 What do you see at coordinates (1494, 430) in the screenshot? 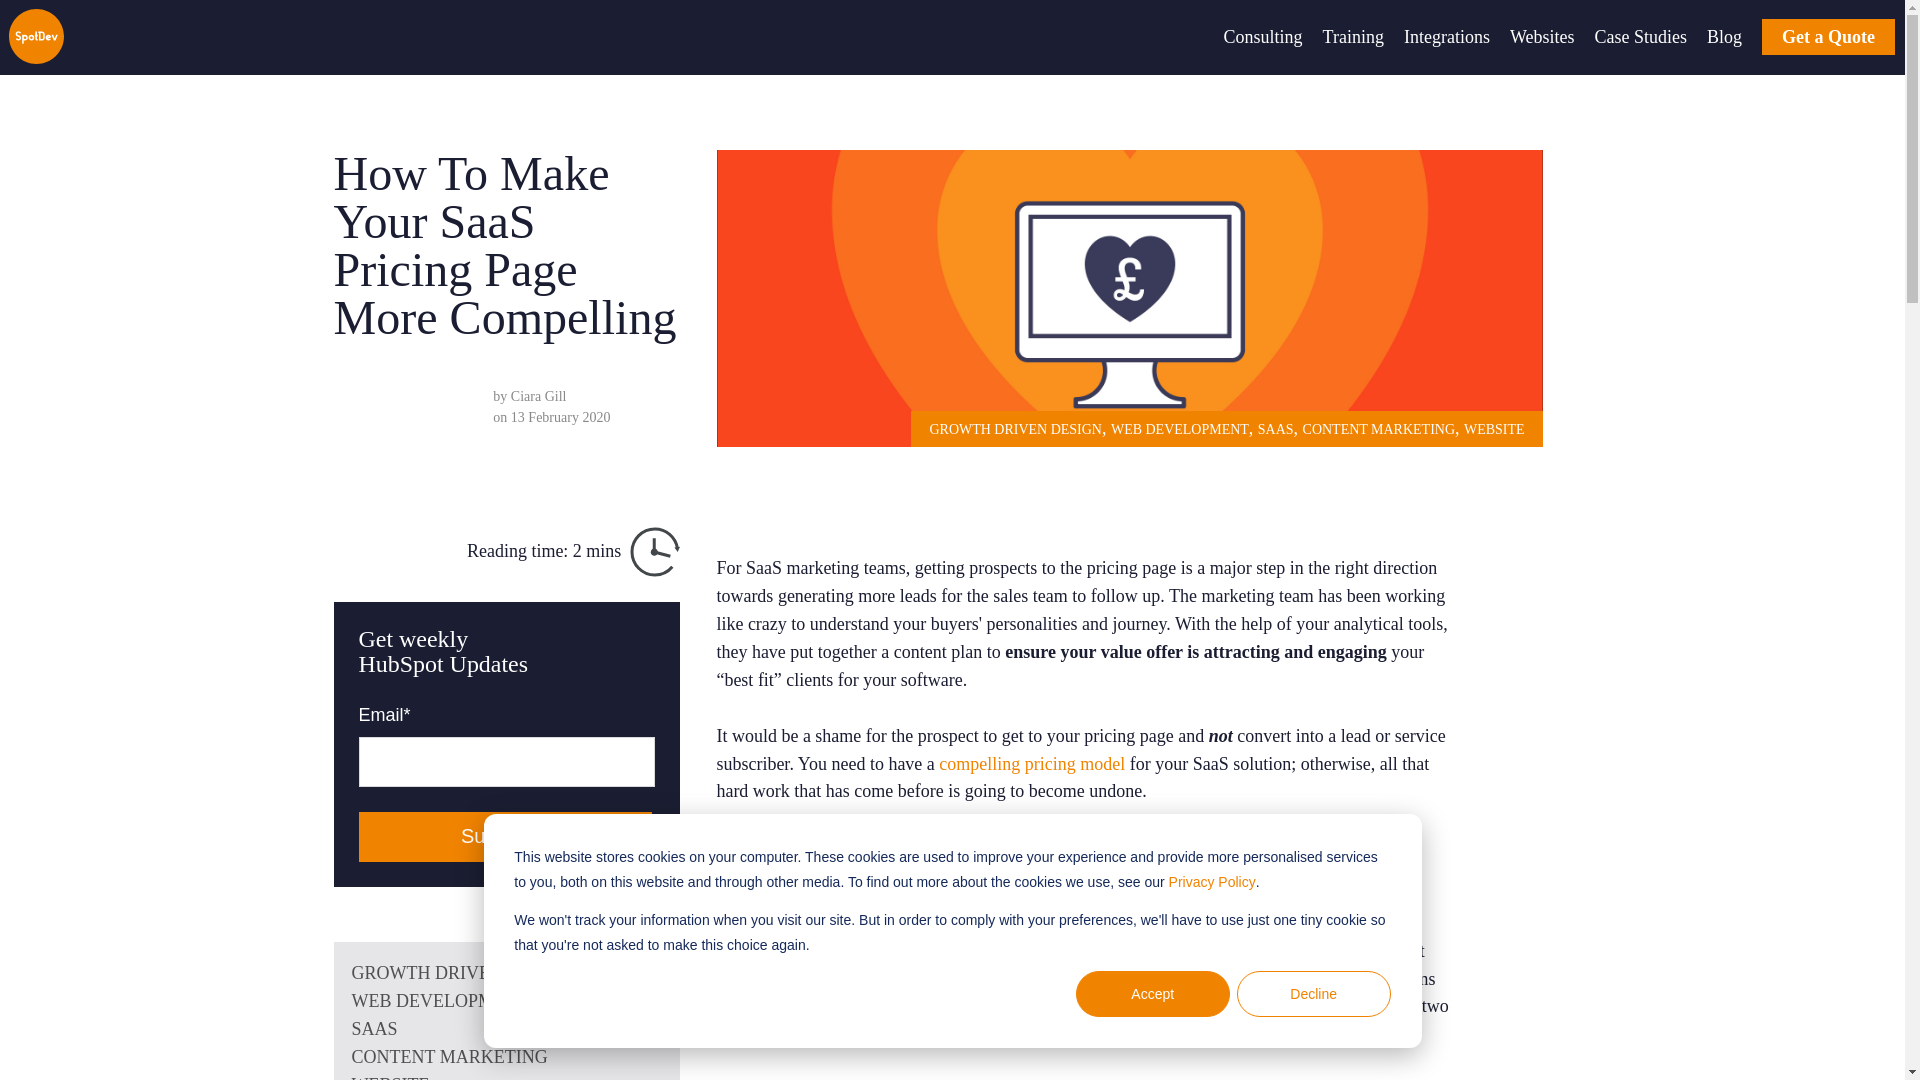
I see `WEBSITE` at bounding box center [1494, 430].